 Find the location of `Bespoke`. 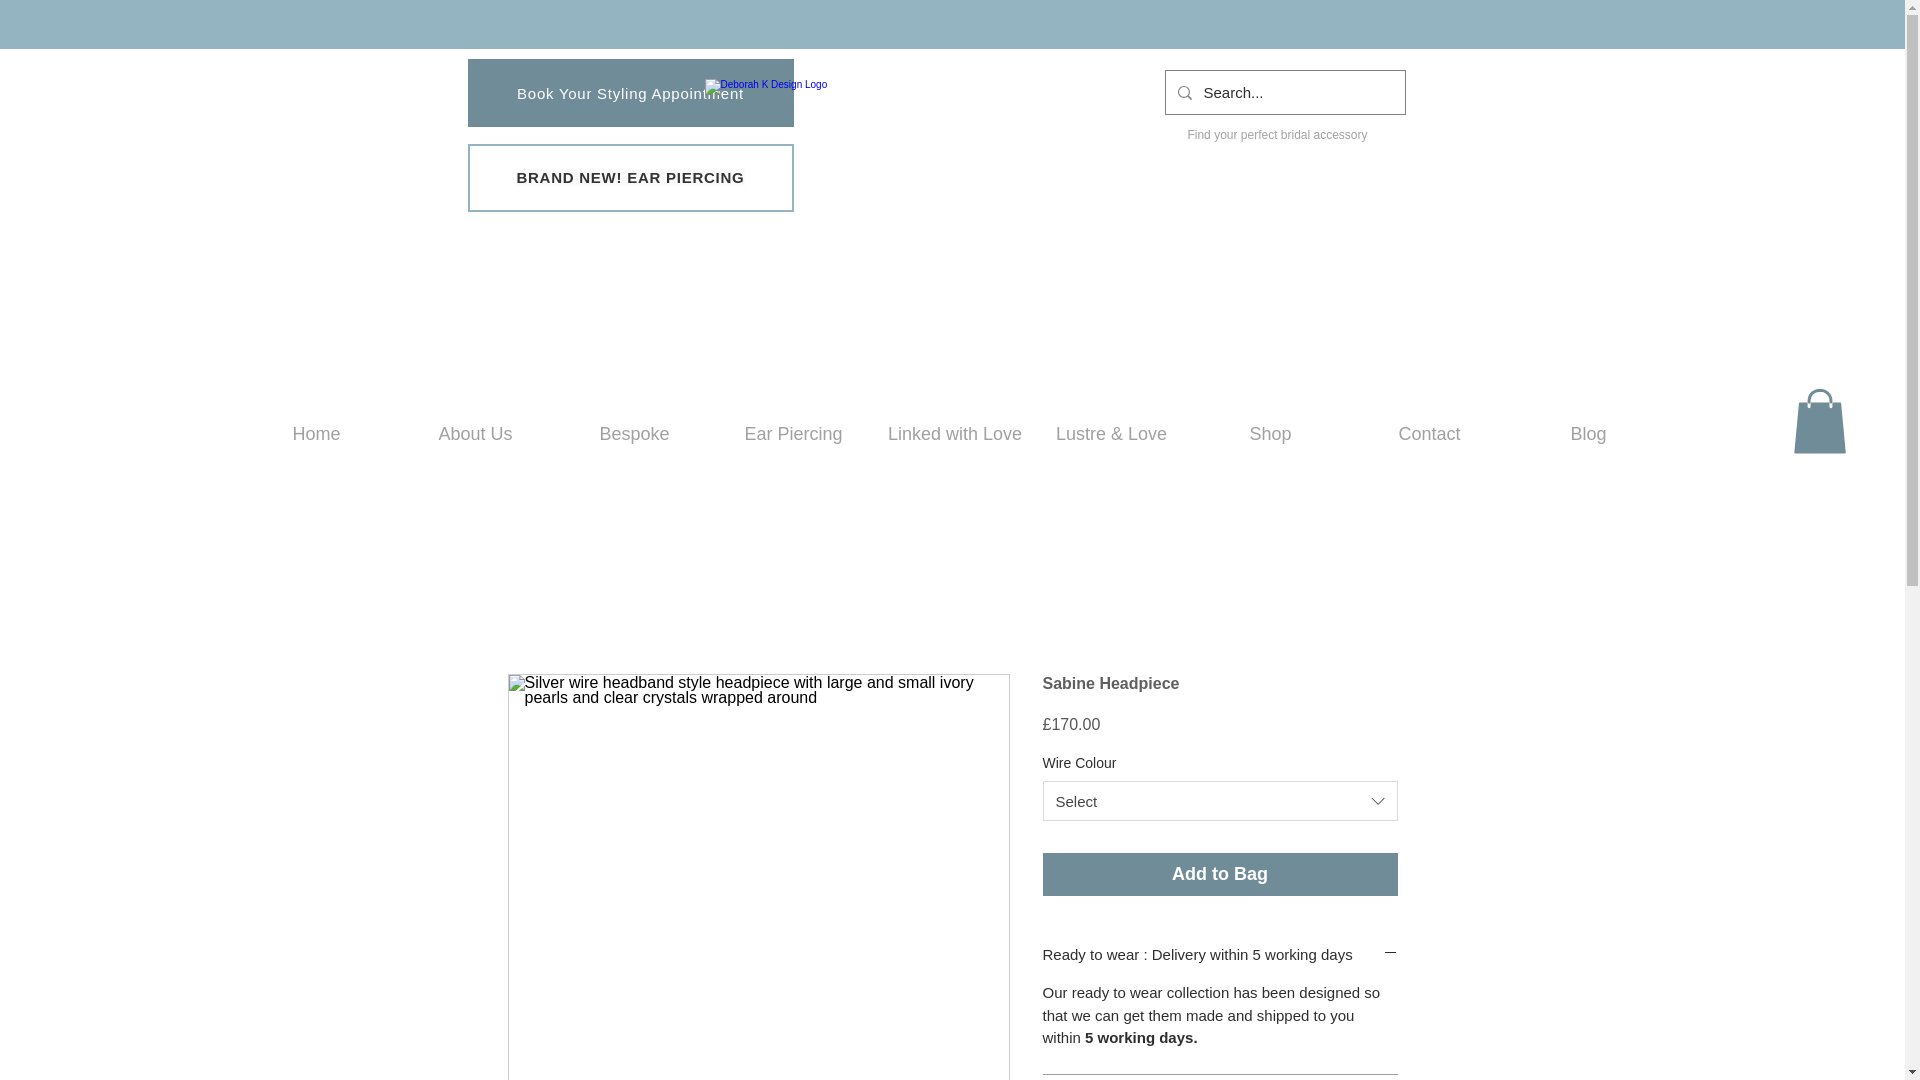

Bespoke is located at coordinates (634, 434).